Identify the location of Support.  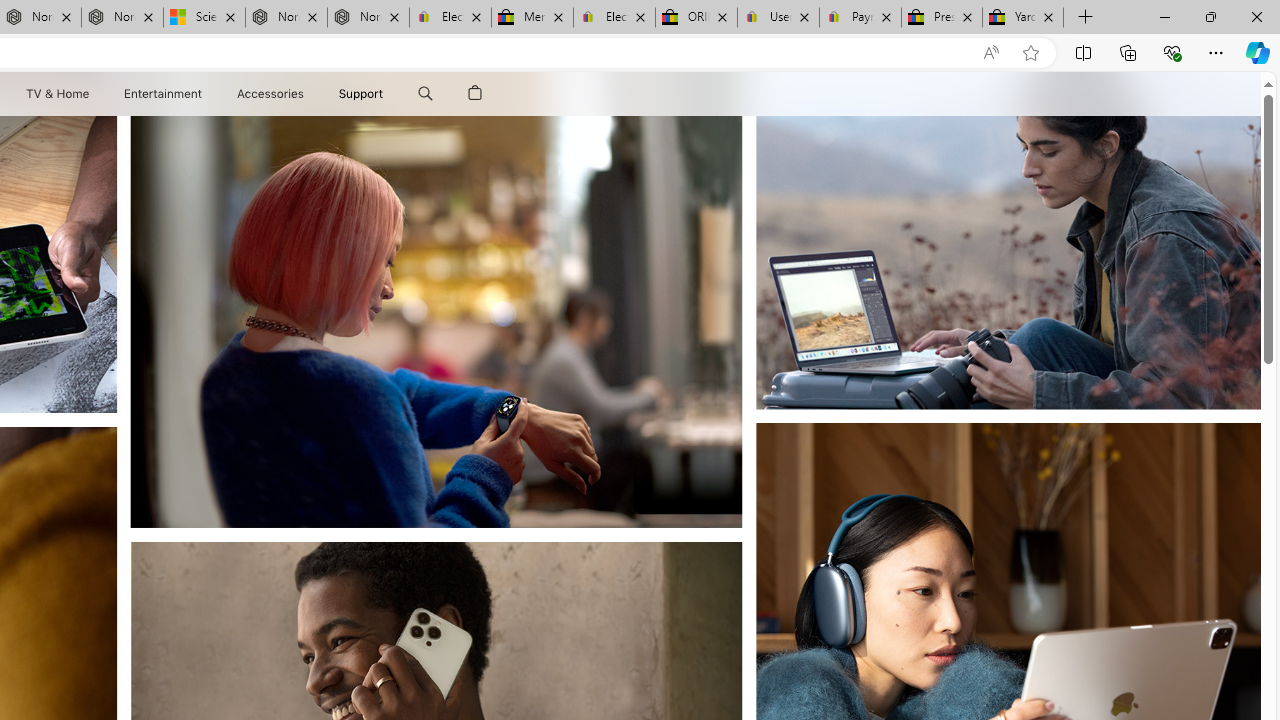
(361, 94).